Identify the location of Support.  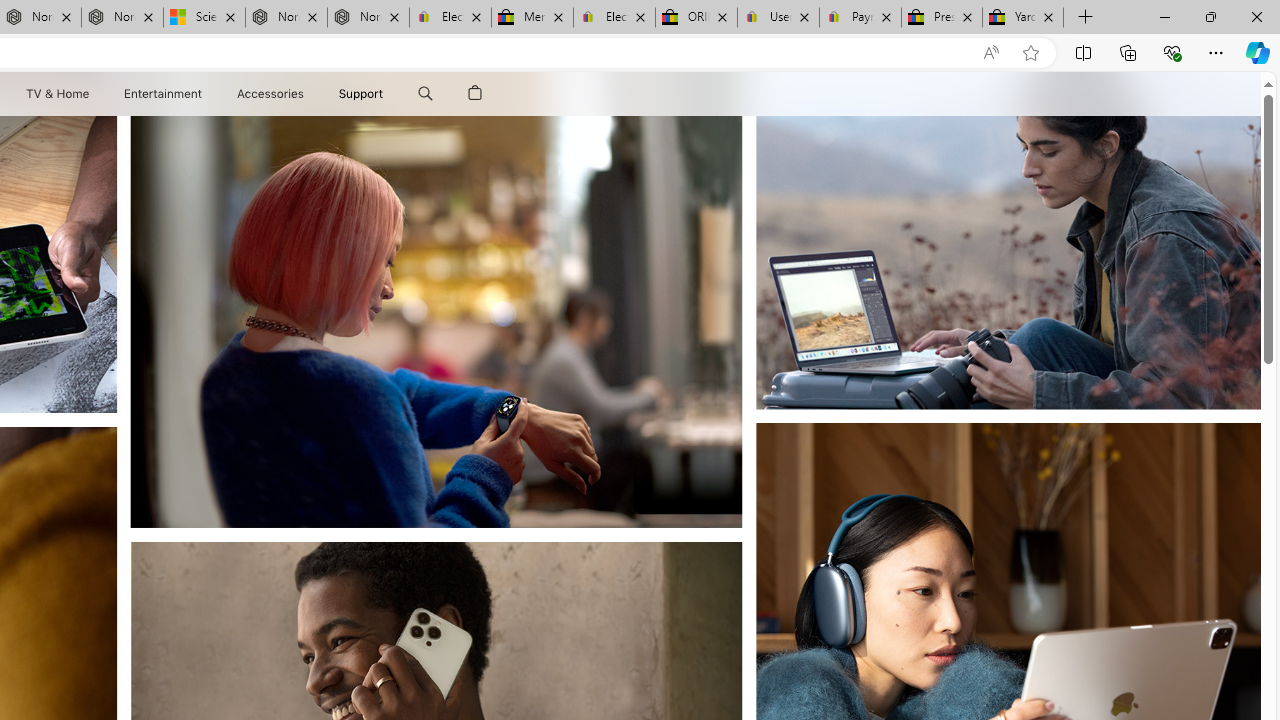
(361, 94).